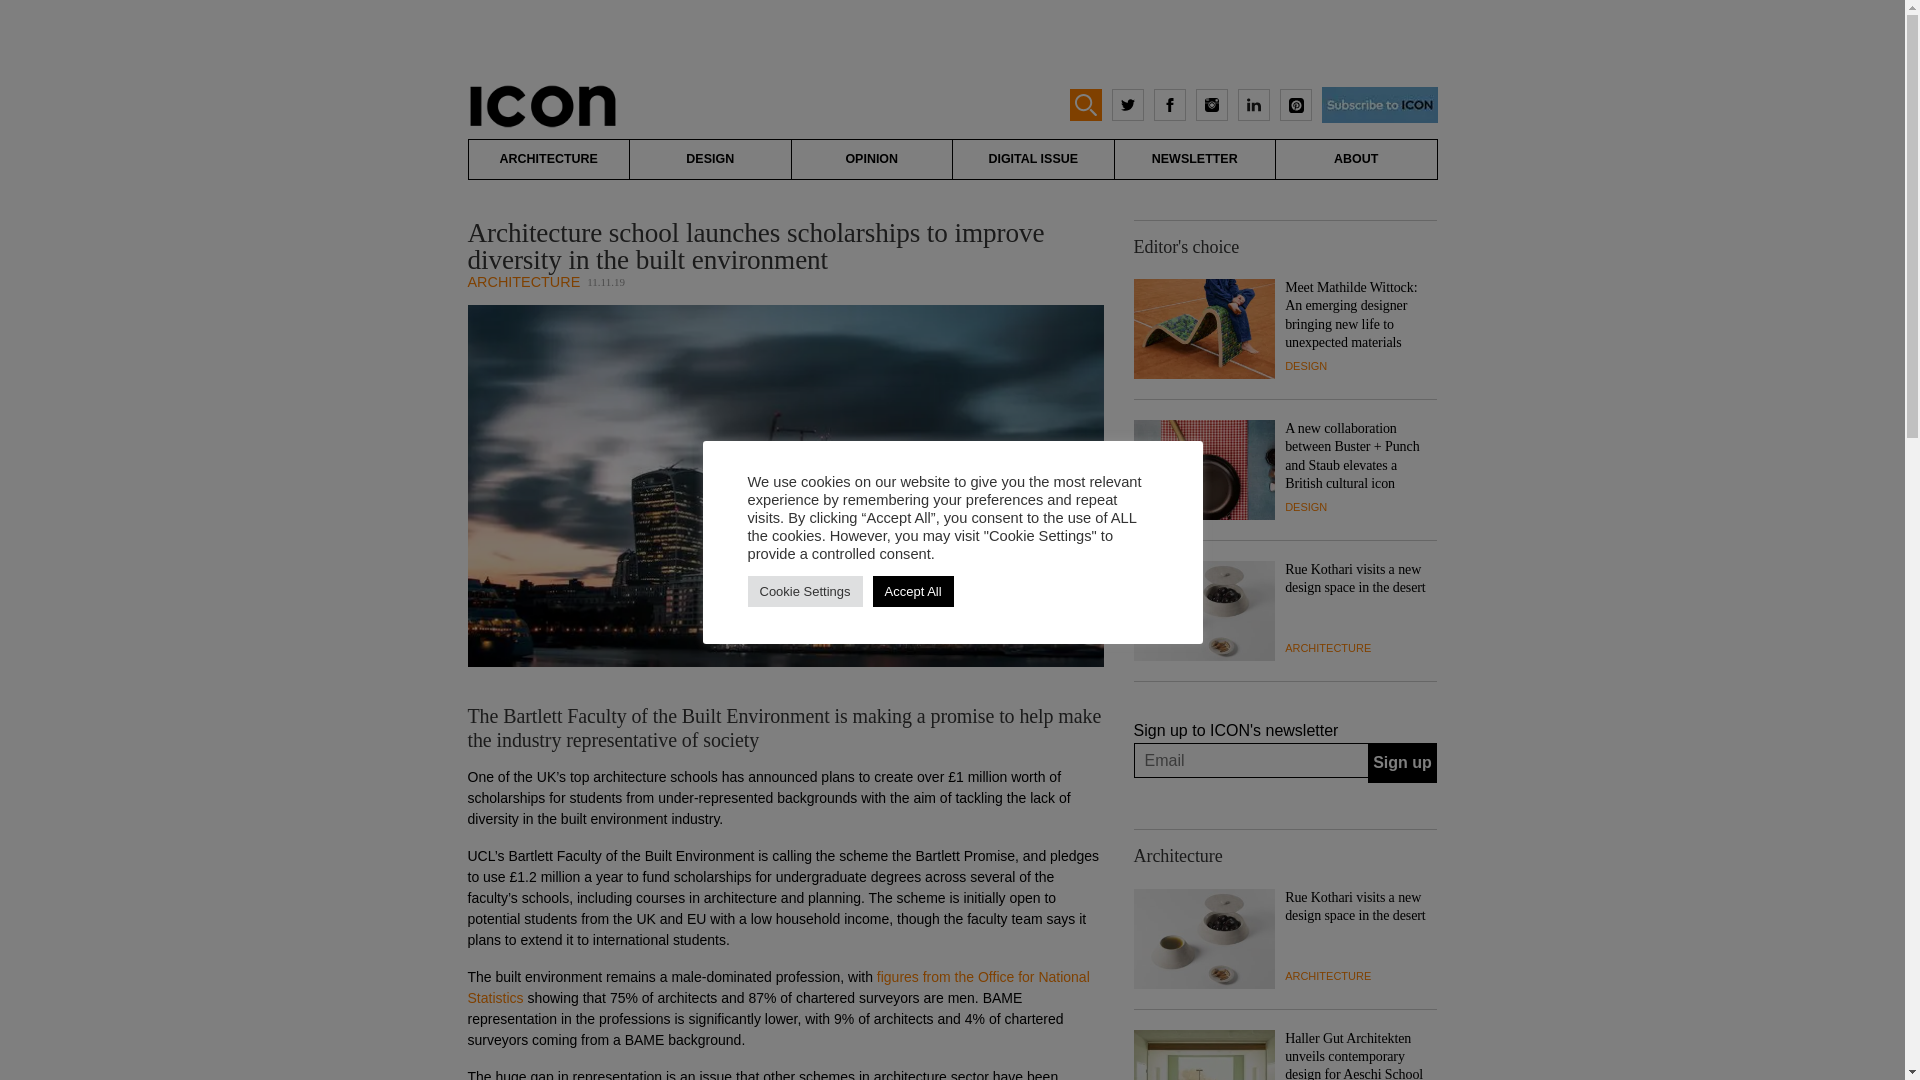  I want to click on figures from the Office for National Statistics, so click(779, 986).